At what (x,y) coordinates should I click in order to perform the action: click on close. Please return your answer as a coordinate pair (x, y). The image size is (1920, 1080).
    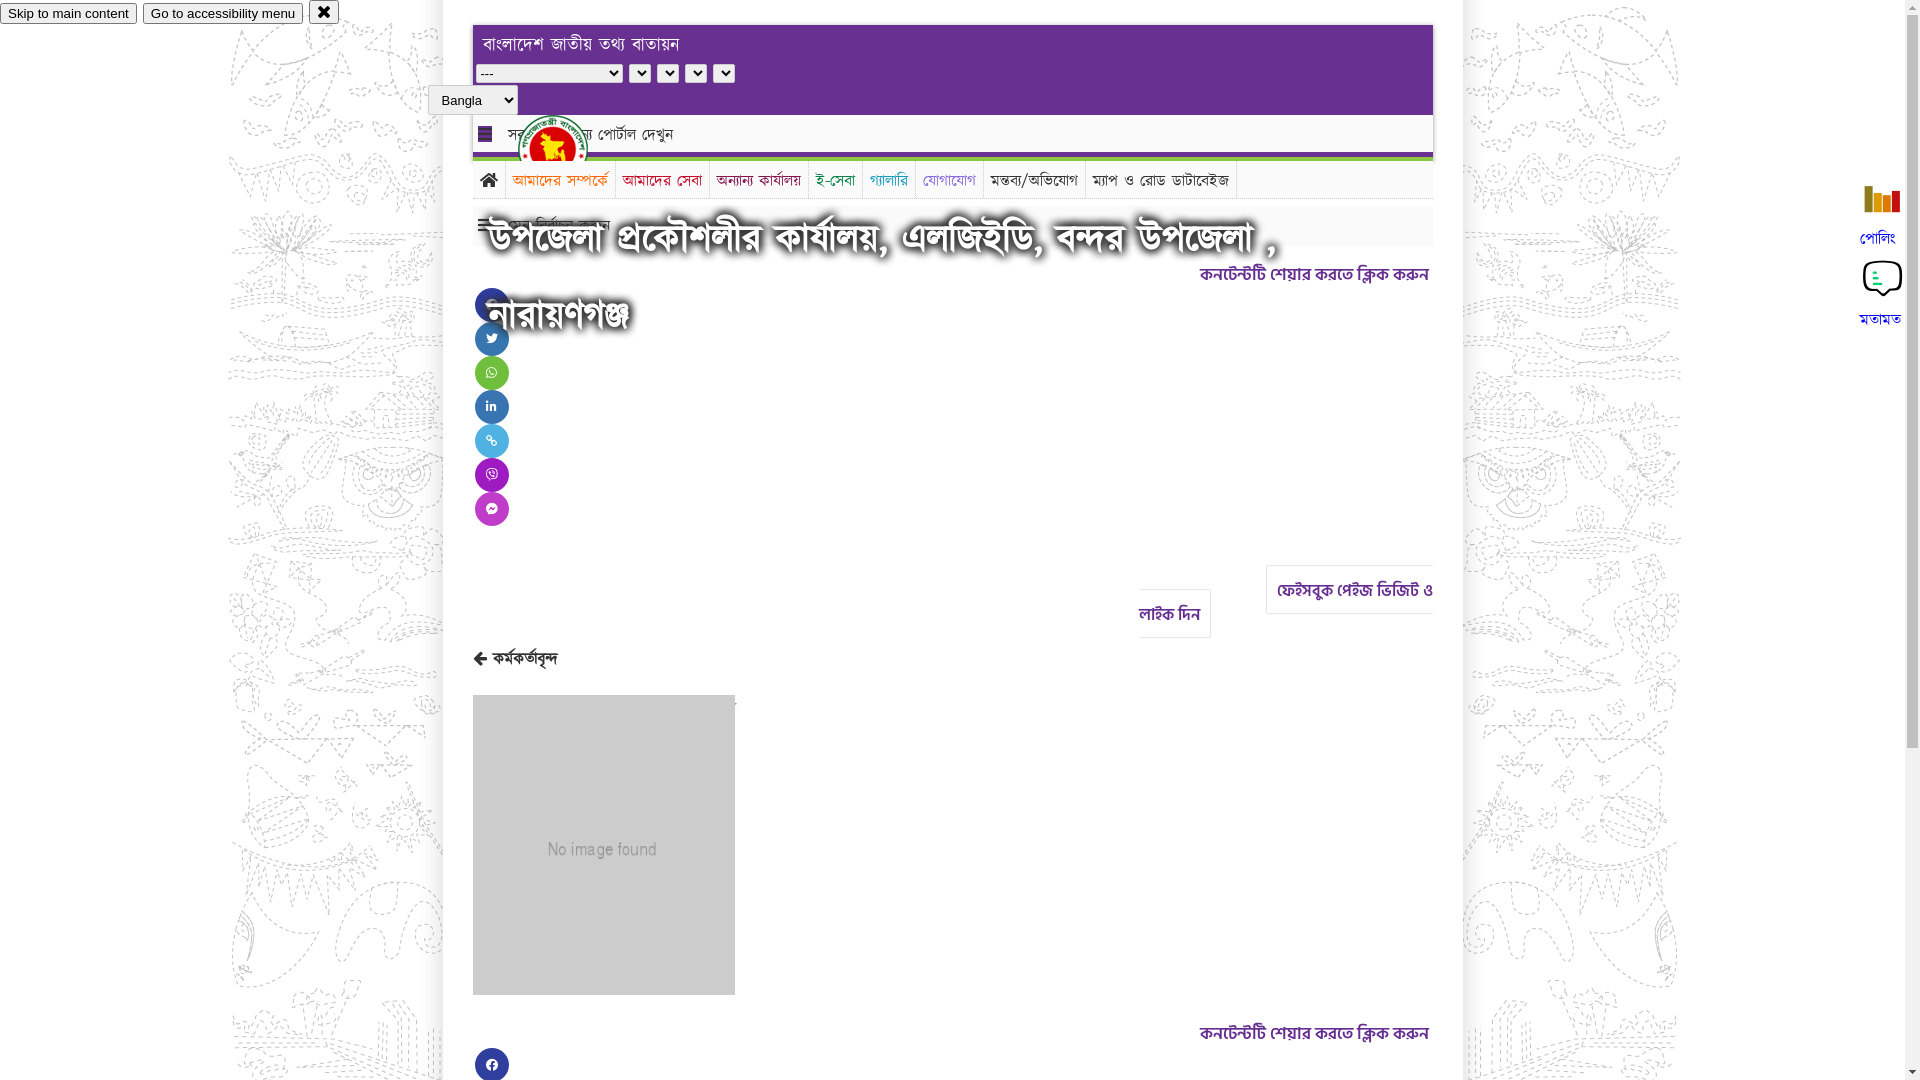
    Looking at the image, I should click on (324, 12).